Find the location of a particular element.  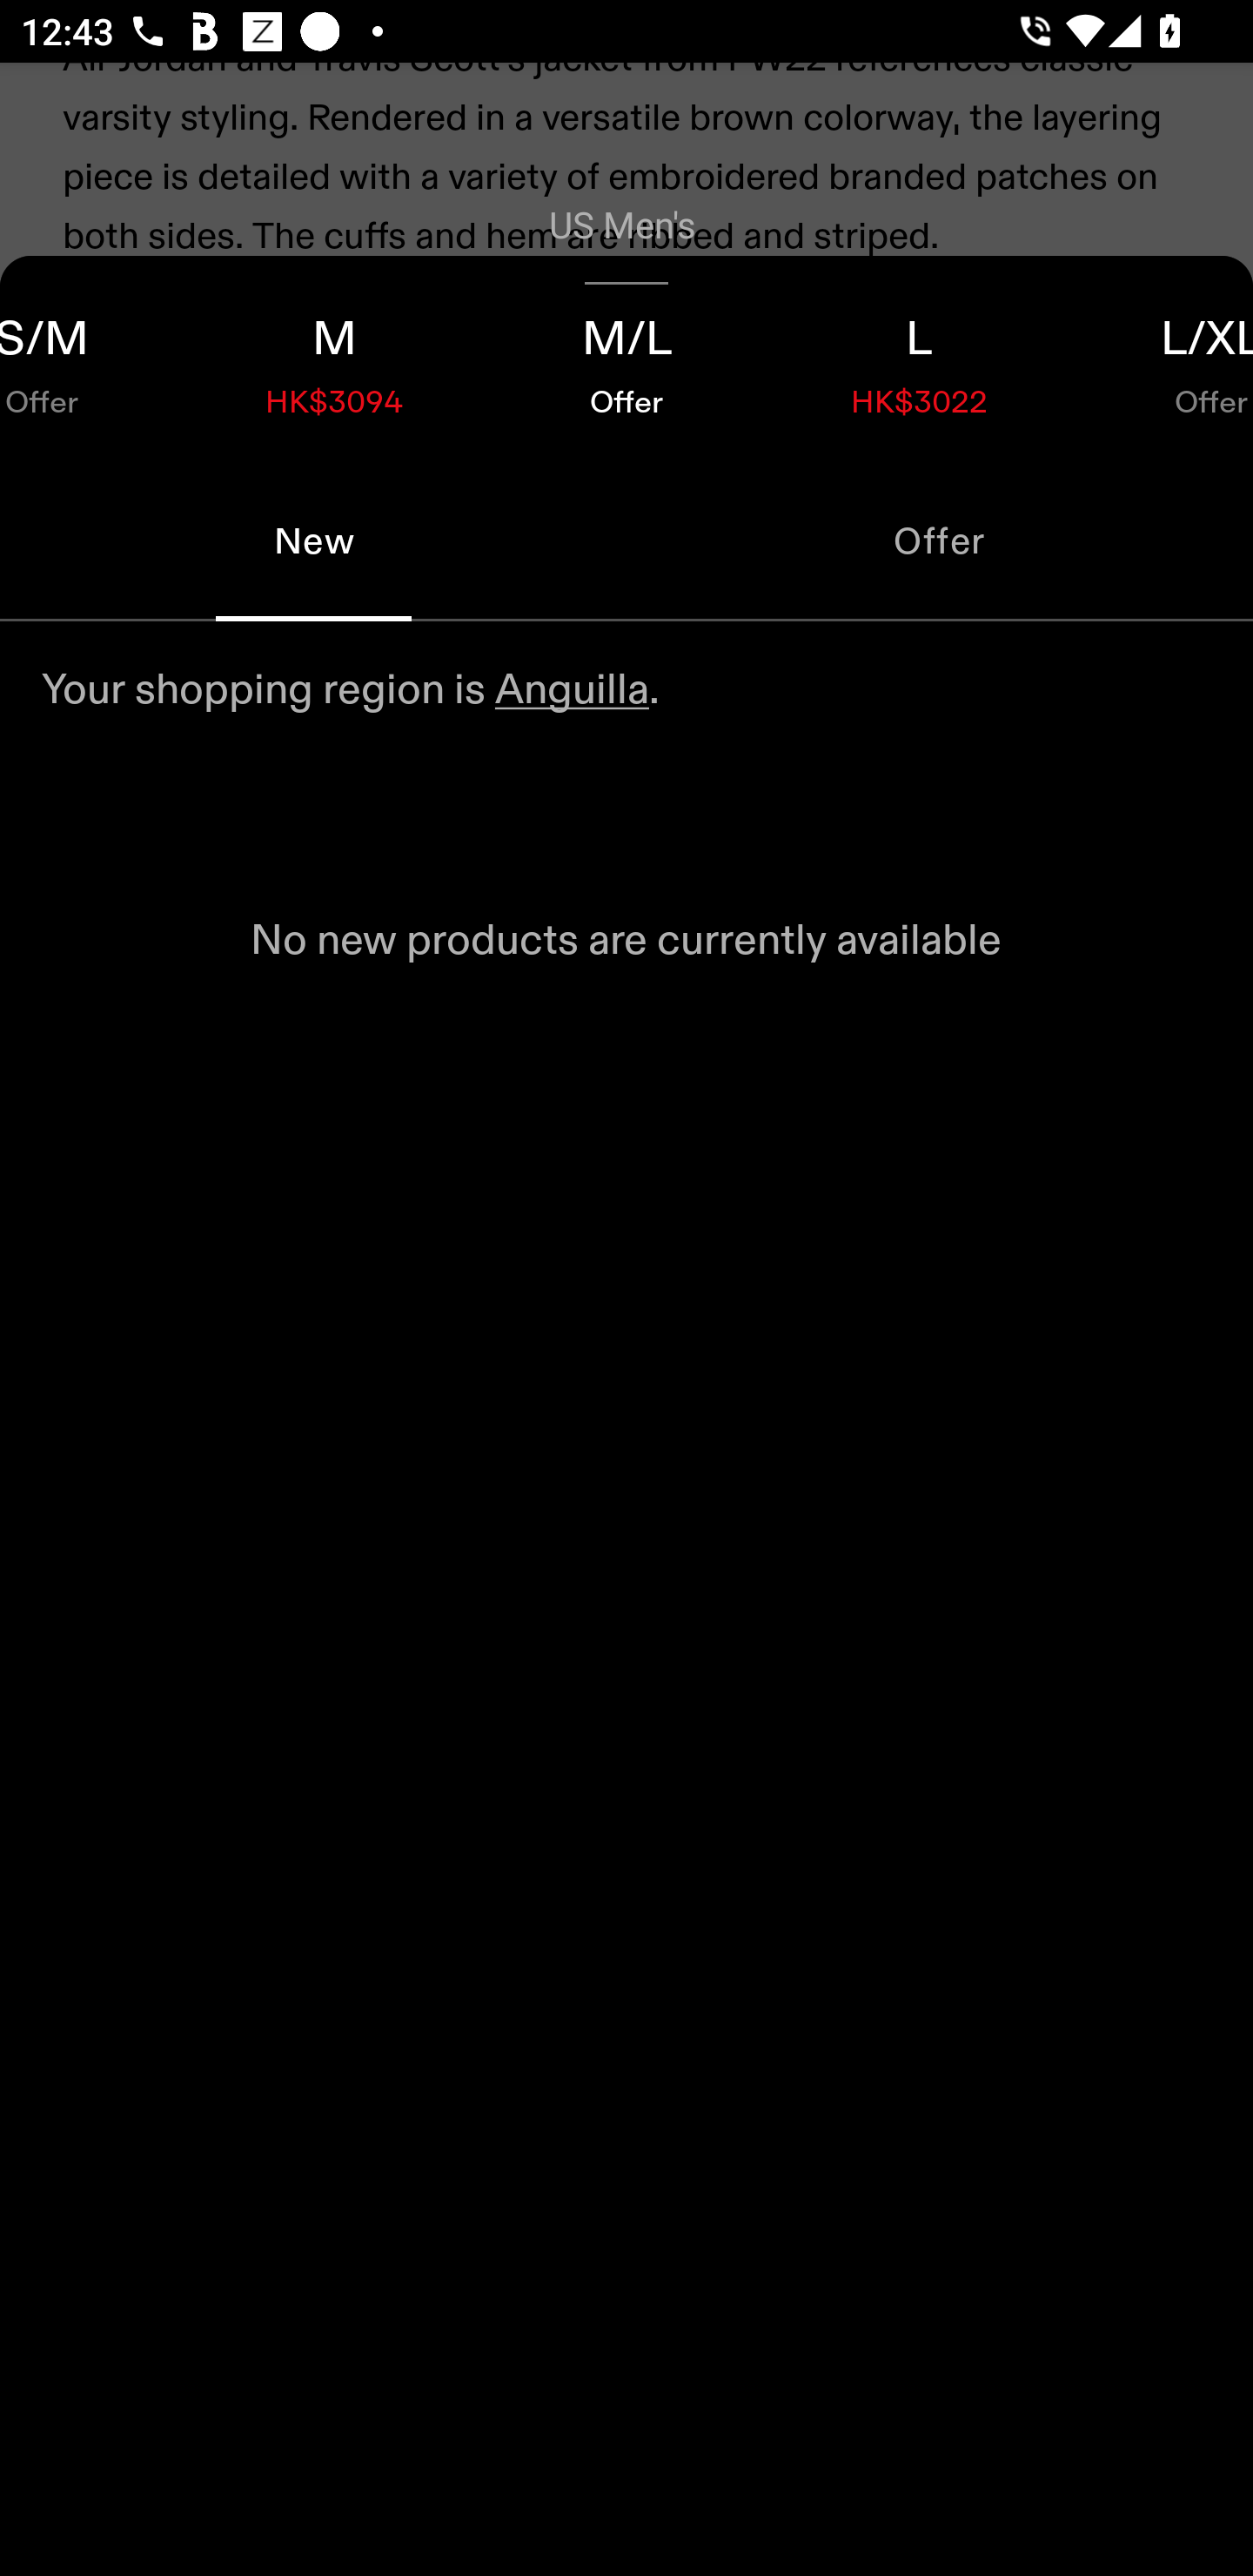

S/M Offer is located at coordinates (94, 359).